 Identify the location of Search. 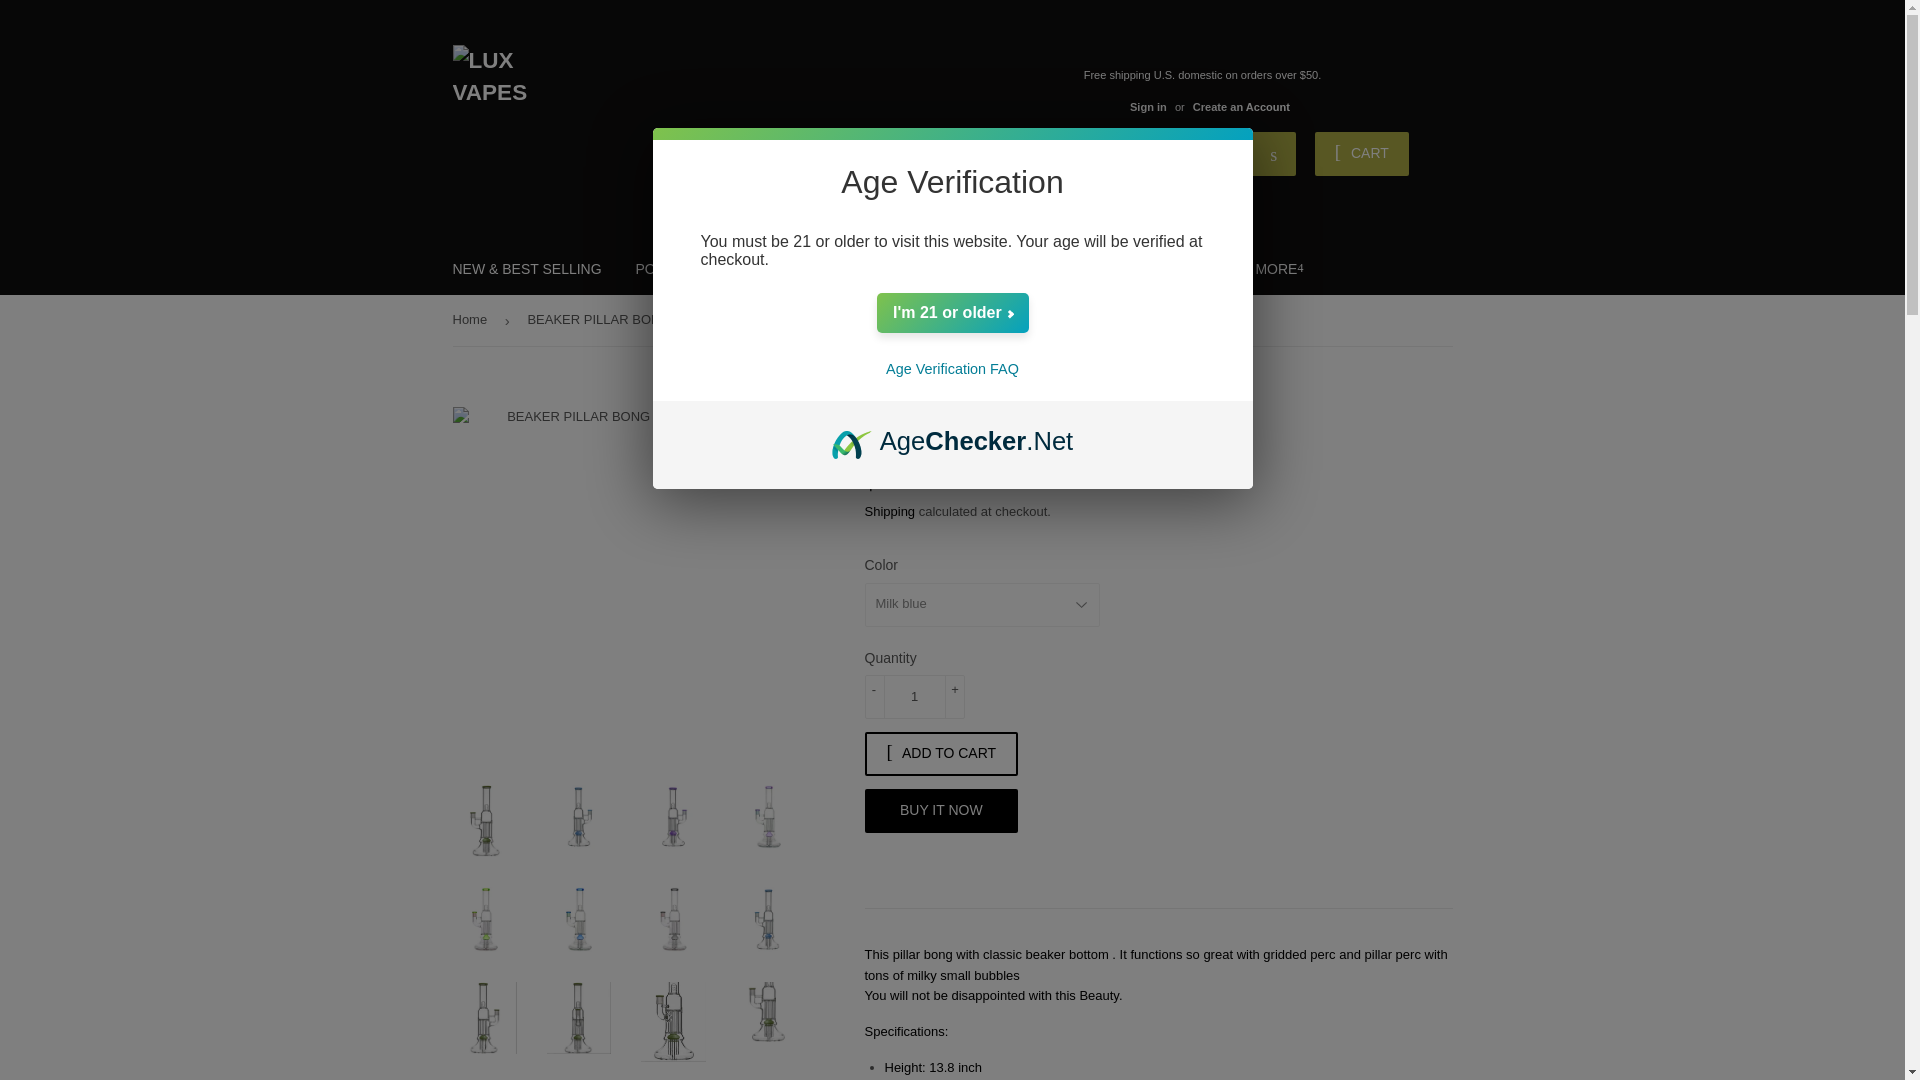
(1274, 154).